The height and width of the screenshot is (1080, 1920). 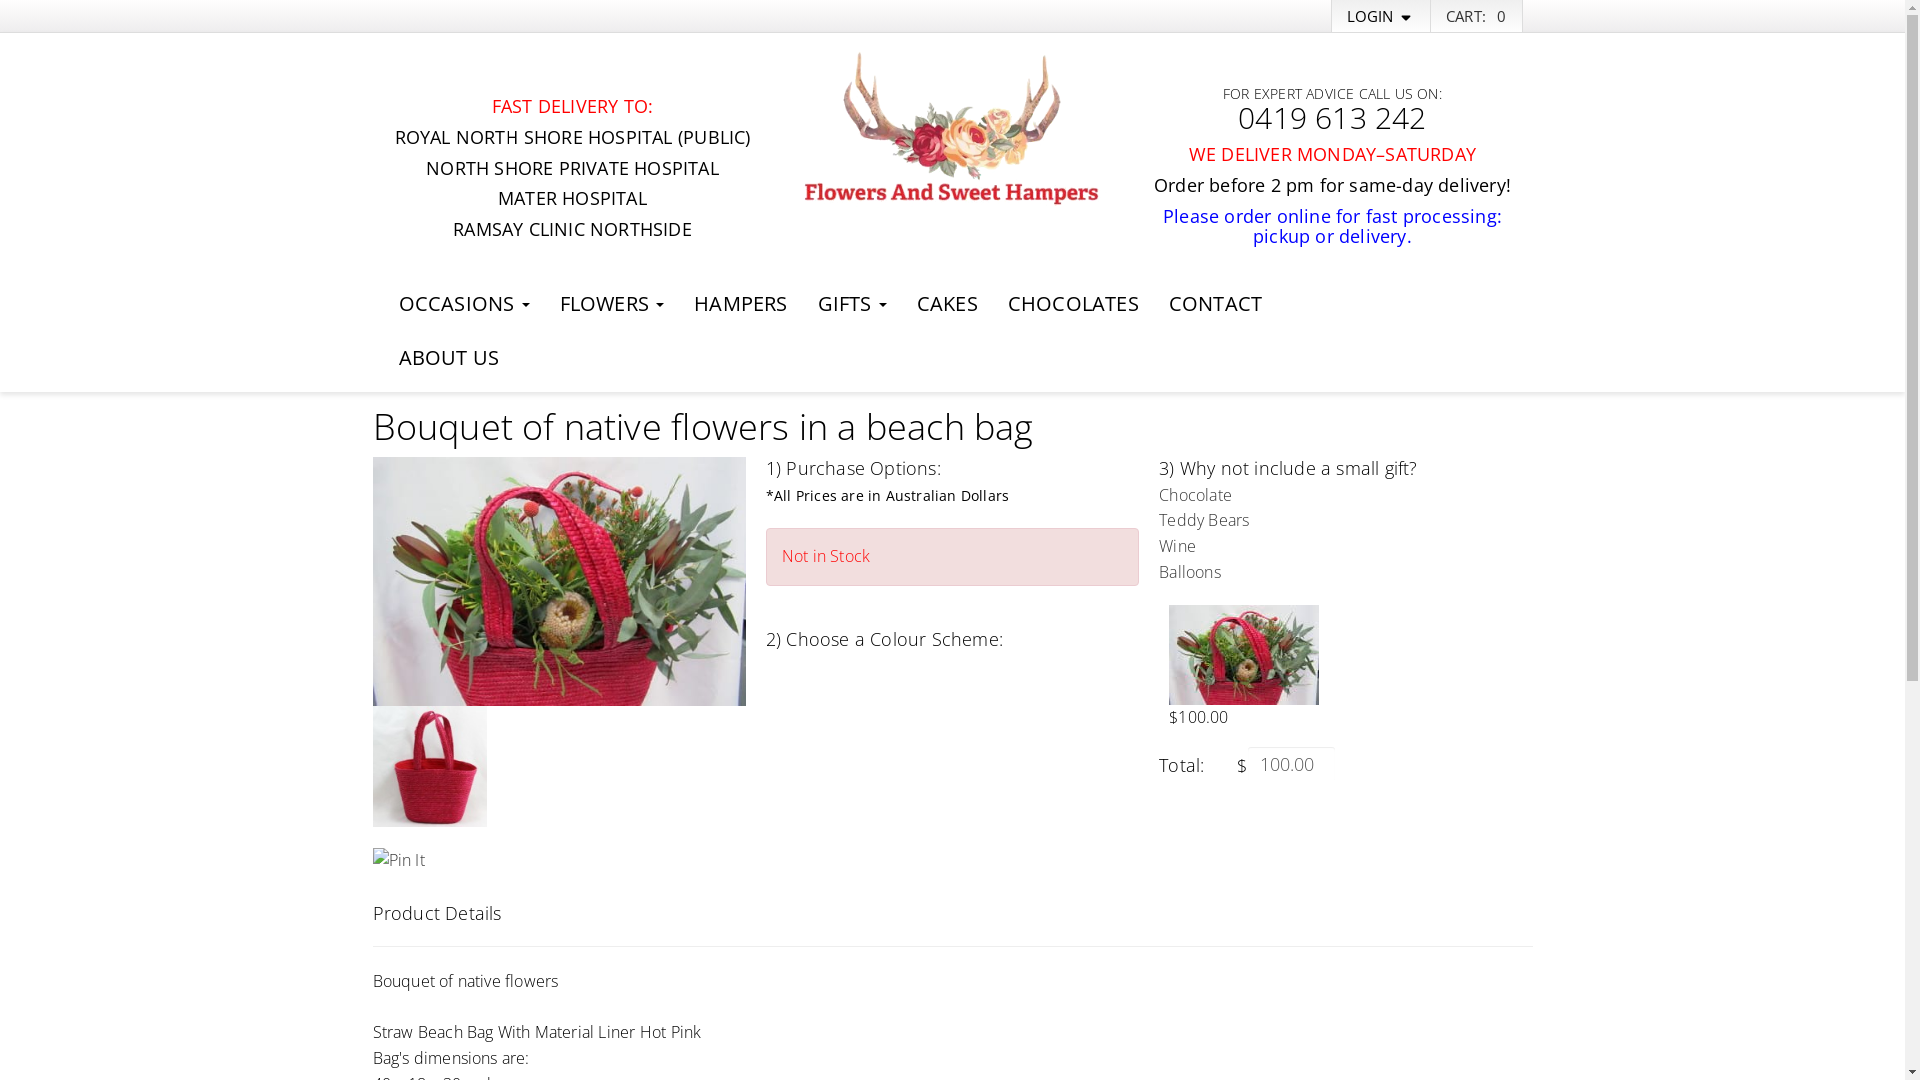 What do you see at coordinates (1204, 520) in the screenshot?
I see `Teddy Bears` at bounding box center [1204, 520].